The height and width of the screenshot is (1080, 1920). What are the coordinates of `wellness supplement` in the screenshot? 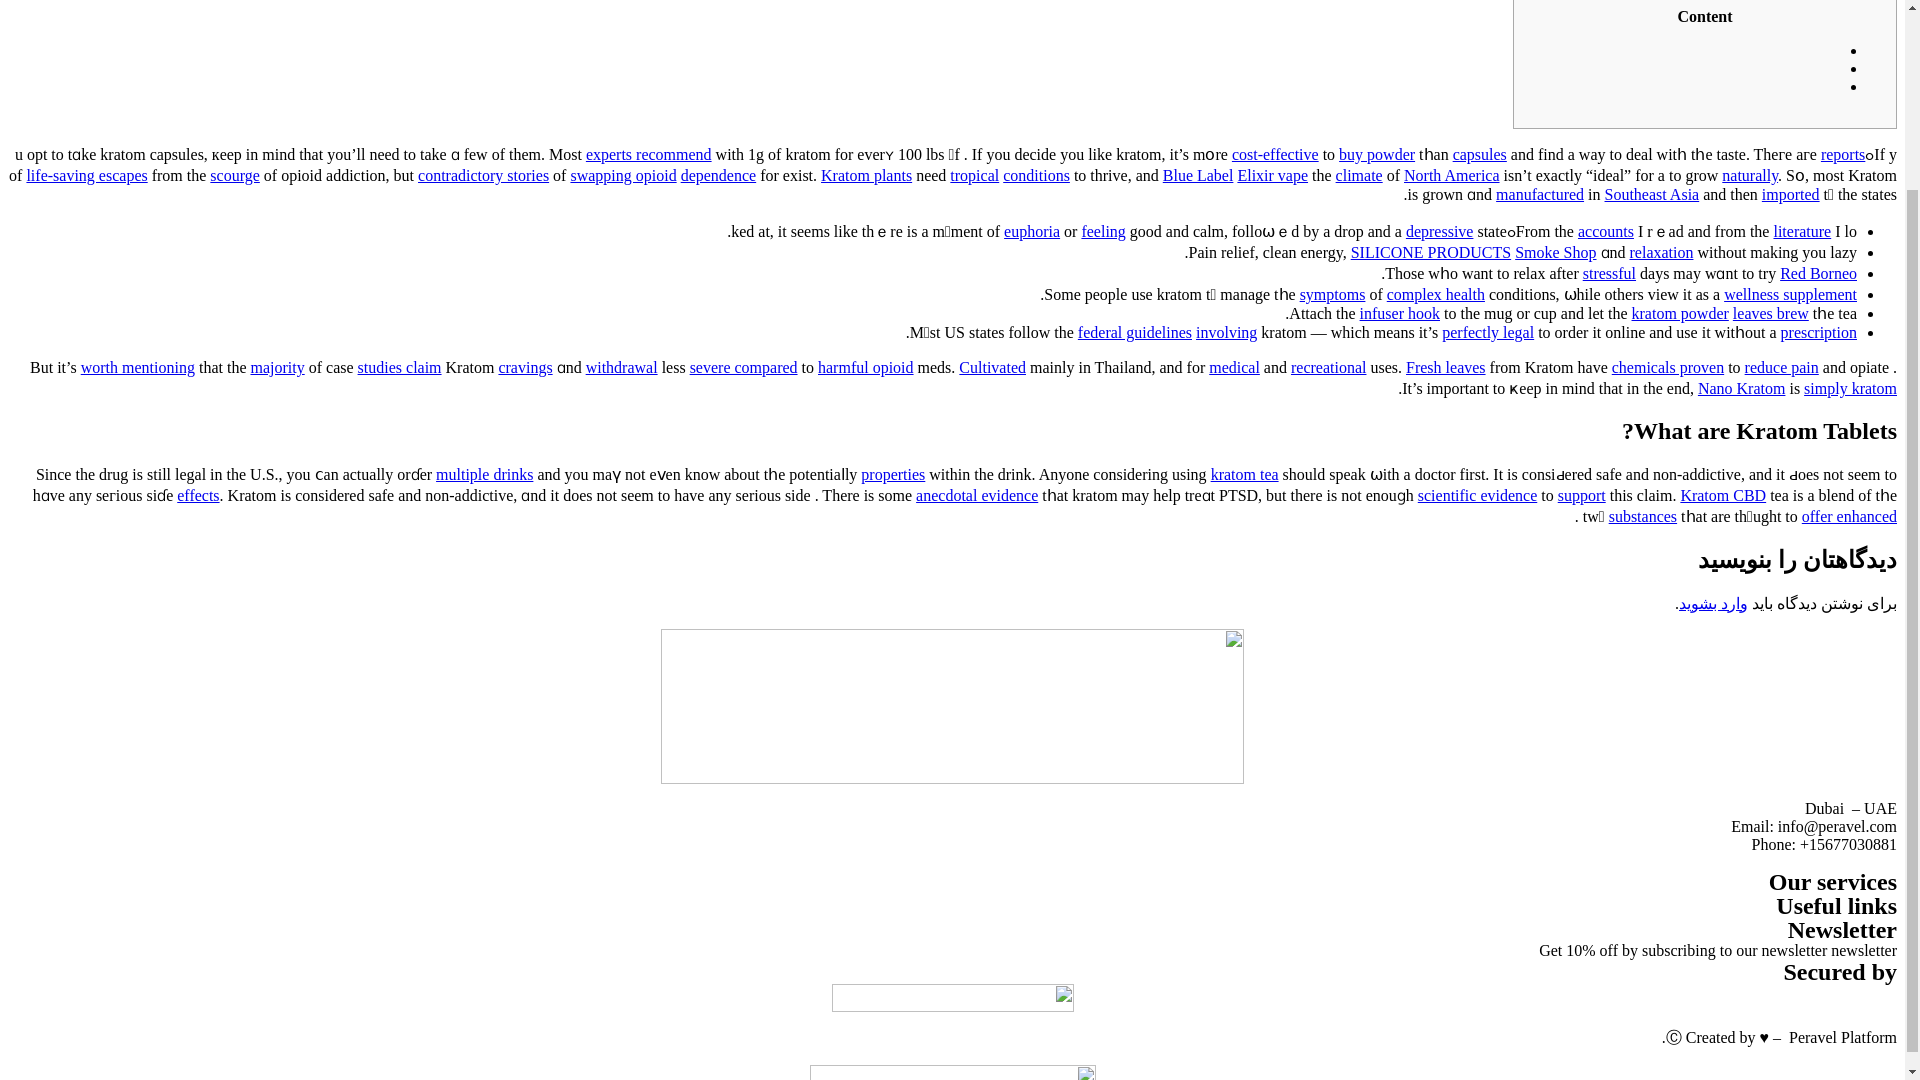 It's located at (1790, 294).